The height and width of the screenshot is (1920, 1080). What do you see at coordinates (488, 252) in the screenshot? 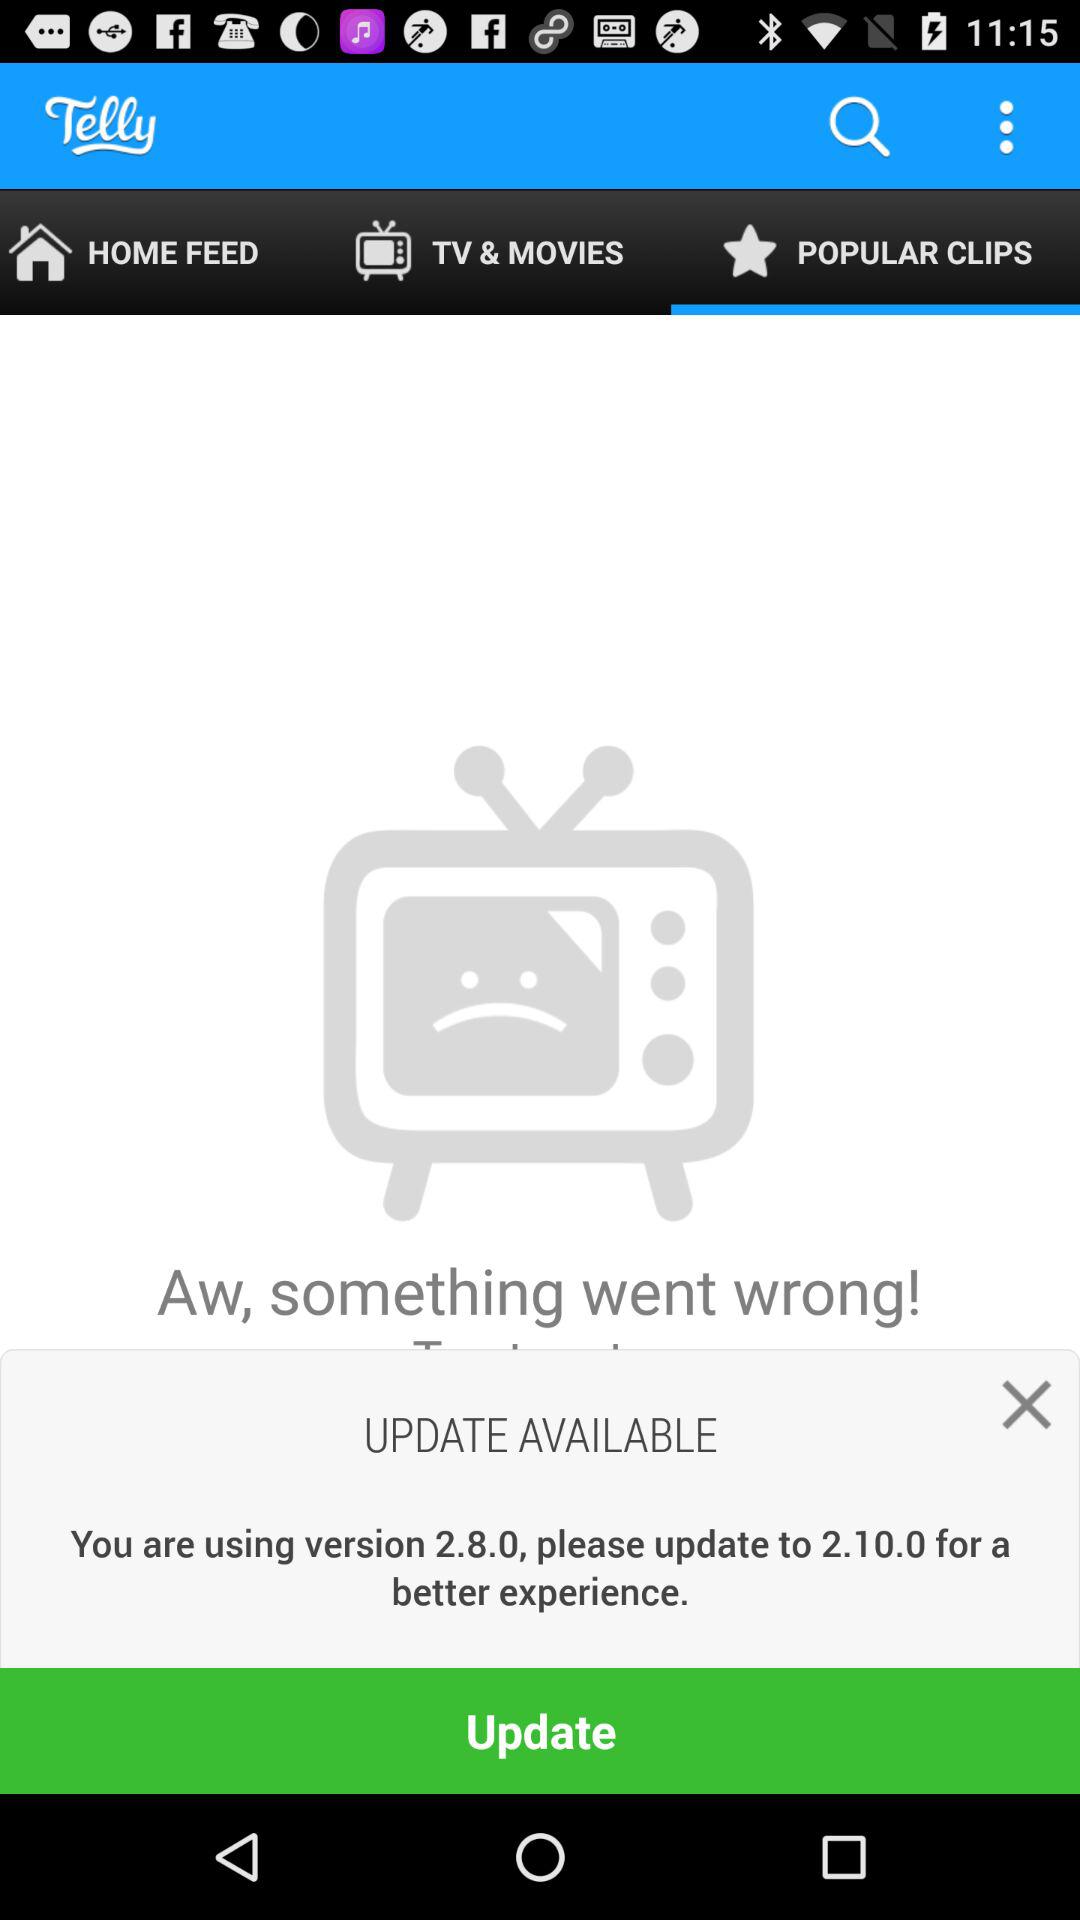
I see `click the app next to the home feed icon` at bounding box center [488, 252].